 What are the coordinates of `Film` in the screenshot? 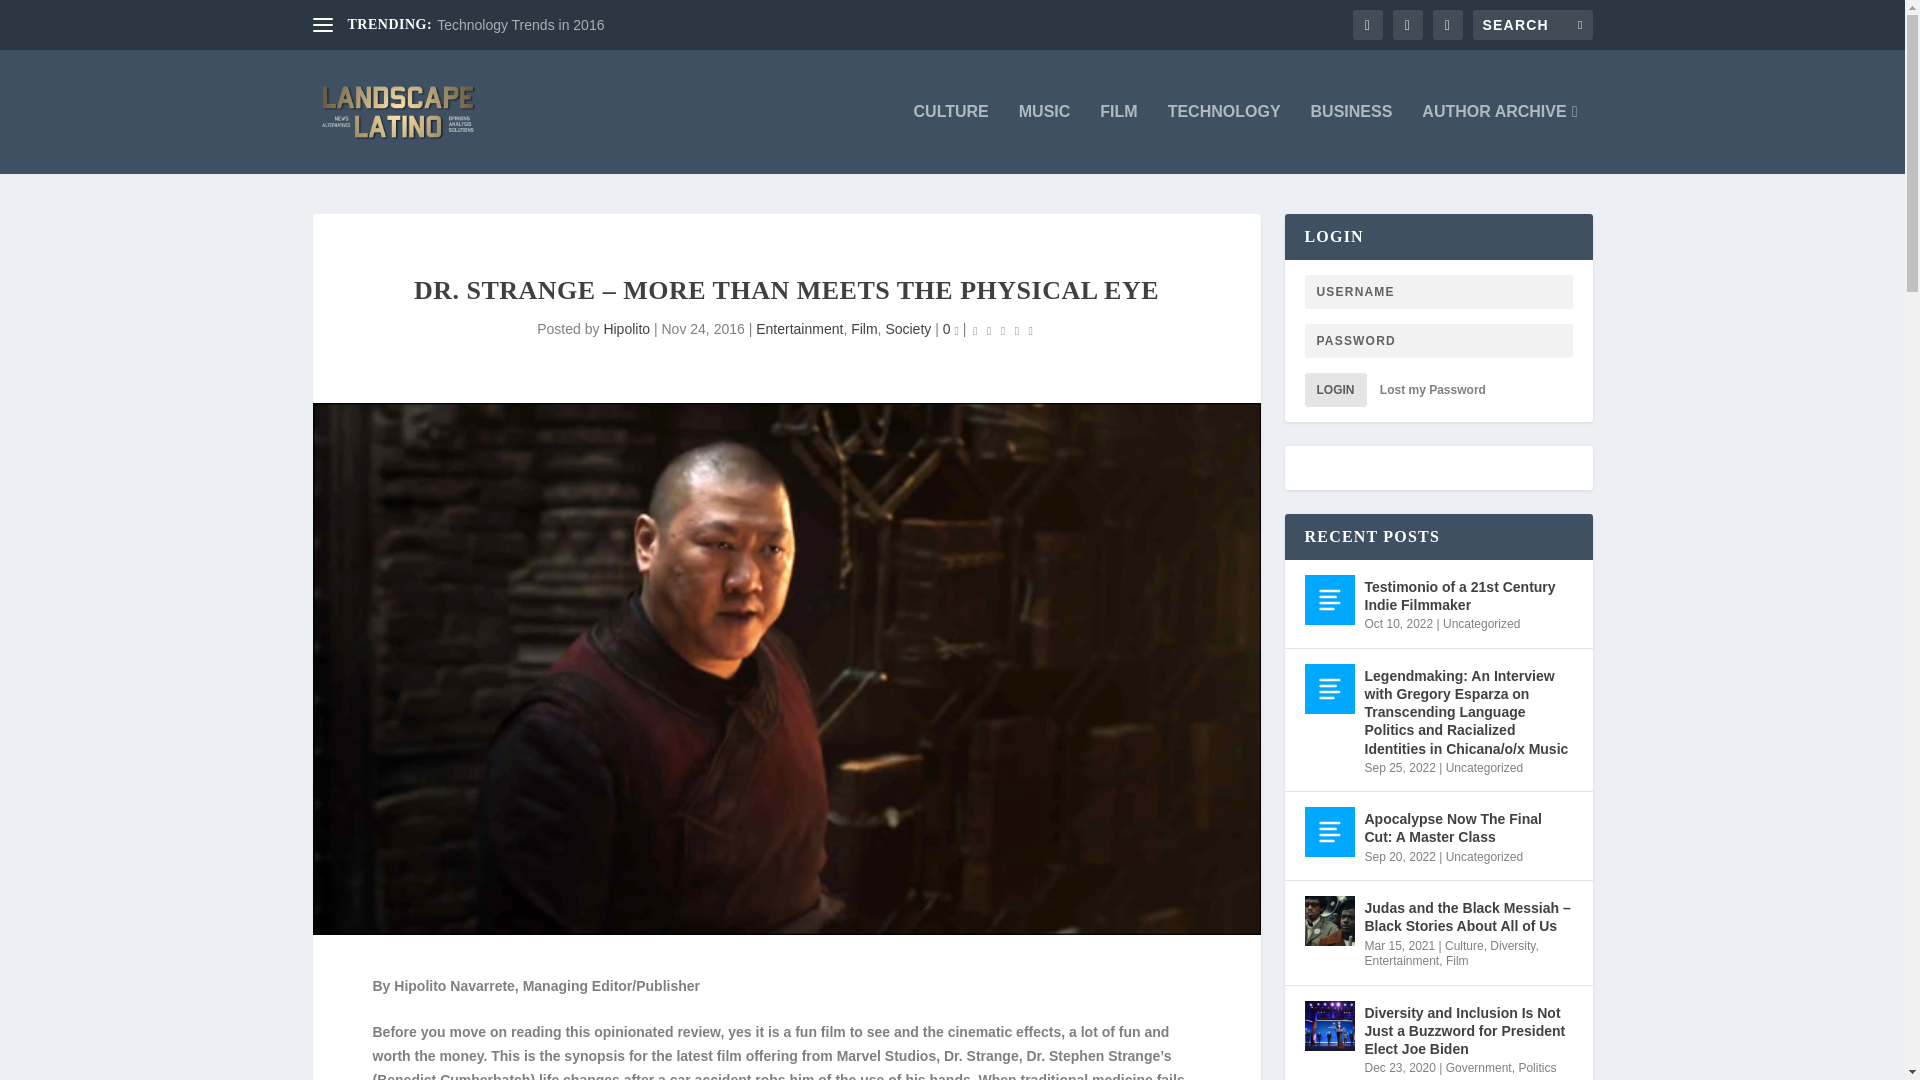 It's located at (864, 328).